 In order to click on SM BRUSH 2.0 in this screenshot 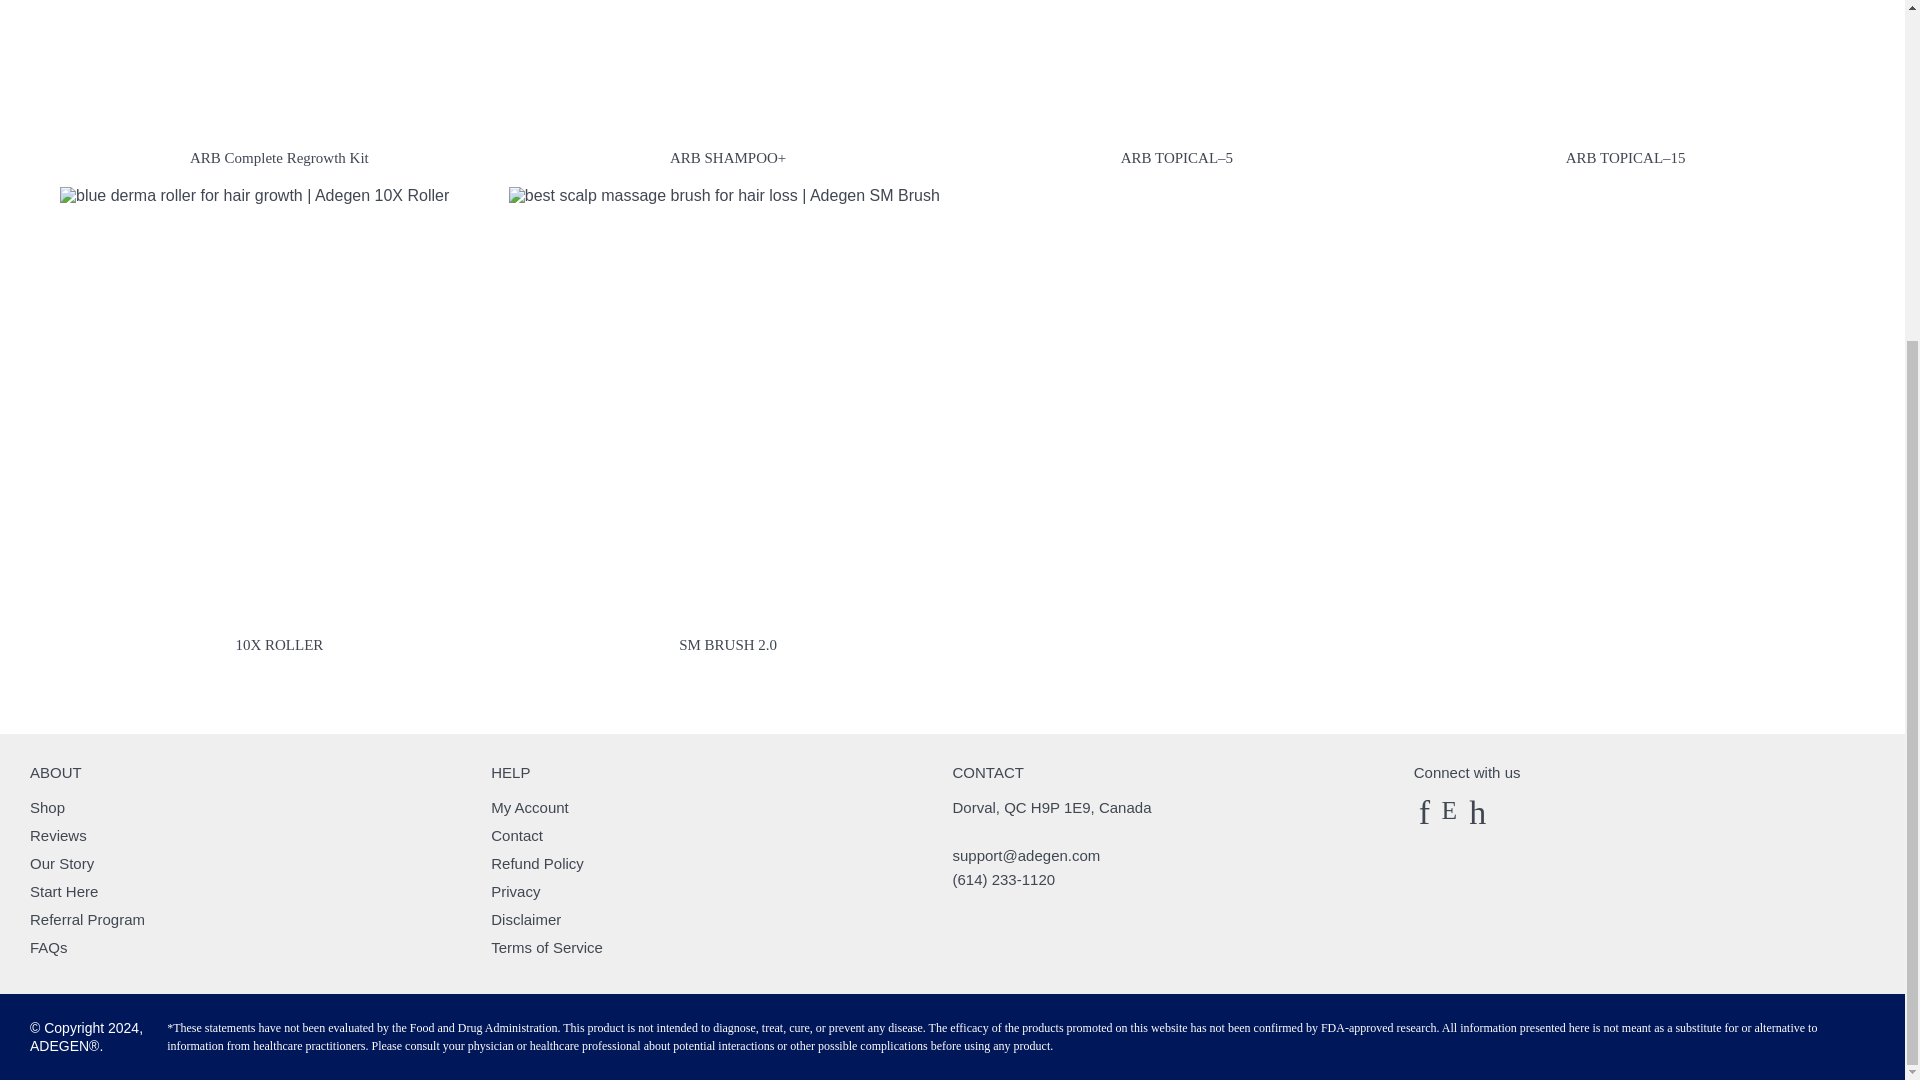, I will do `click(724, 425)`.